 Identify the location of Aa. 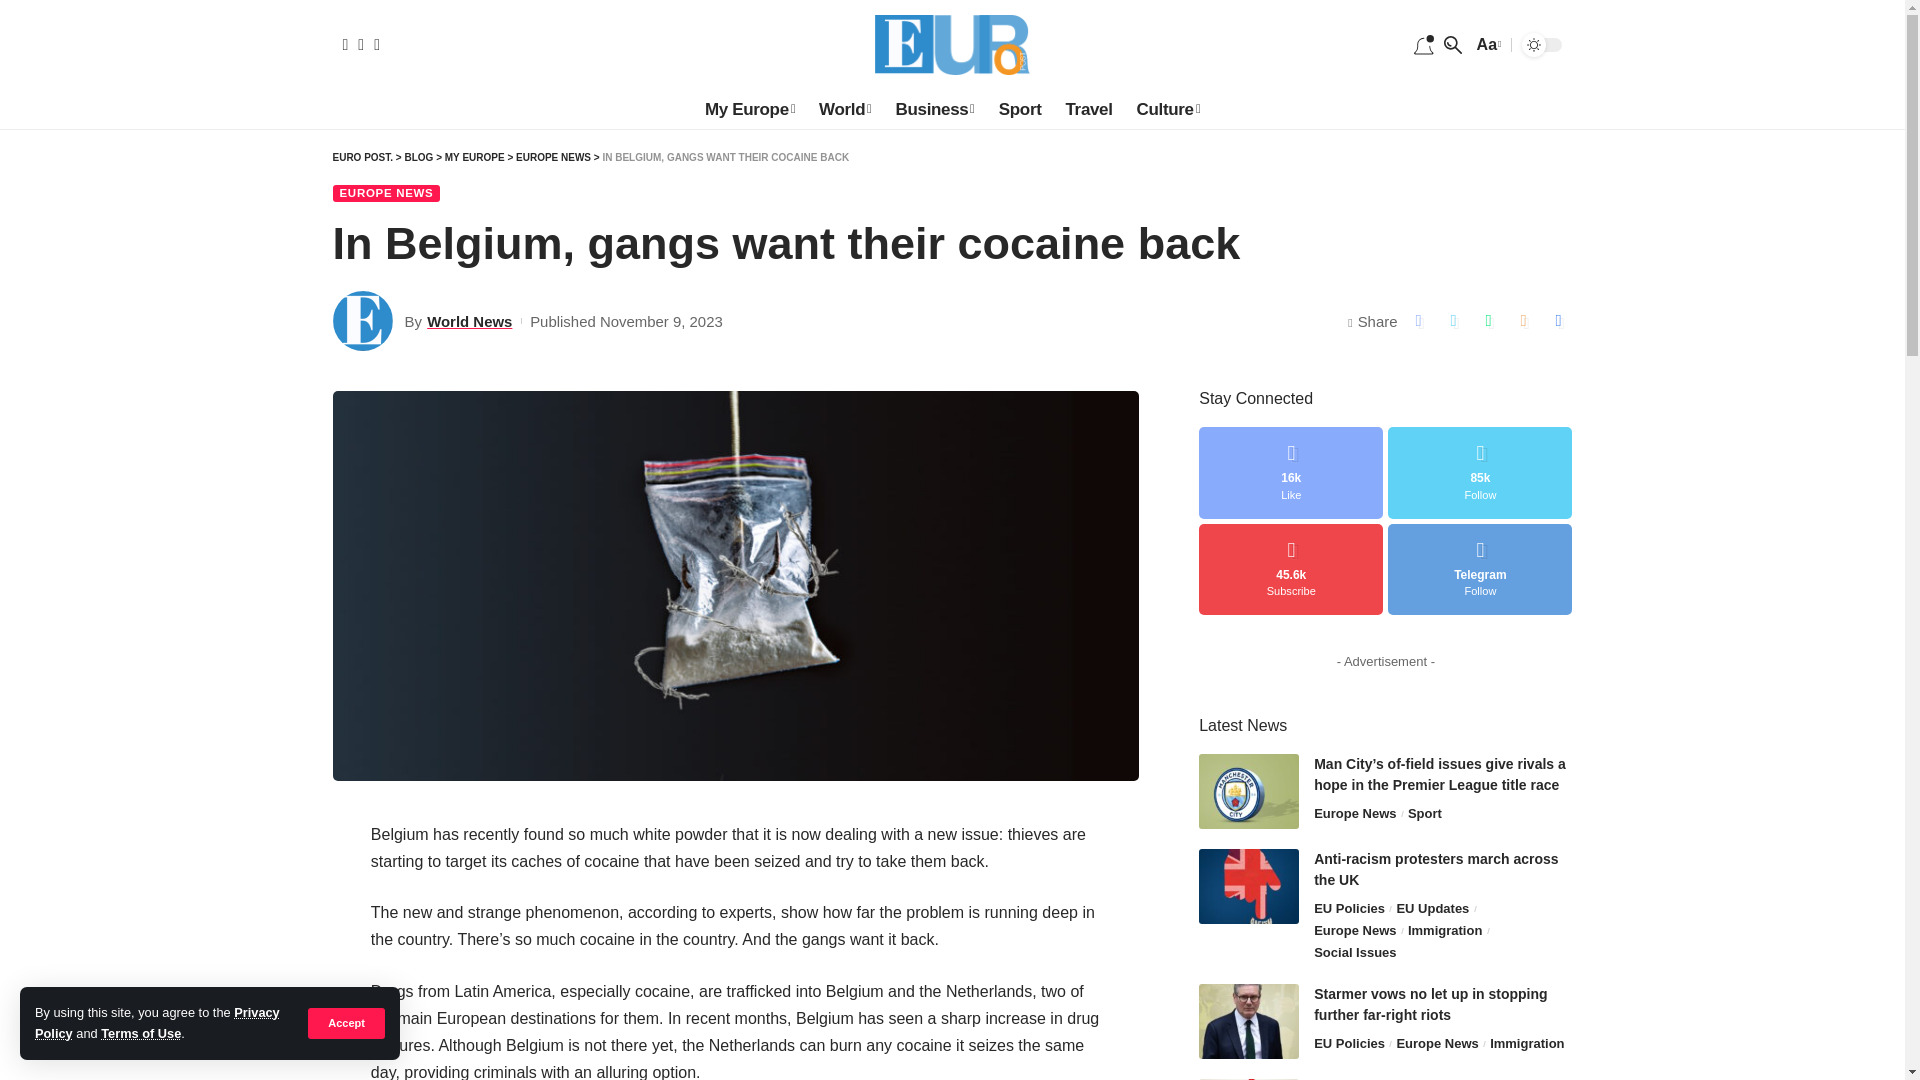
(1486, 44).